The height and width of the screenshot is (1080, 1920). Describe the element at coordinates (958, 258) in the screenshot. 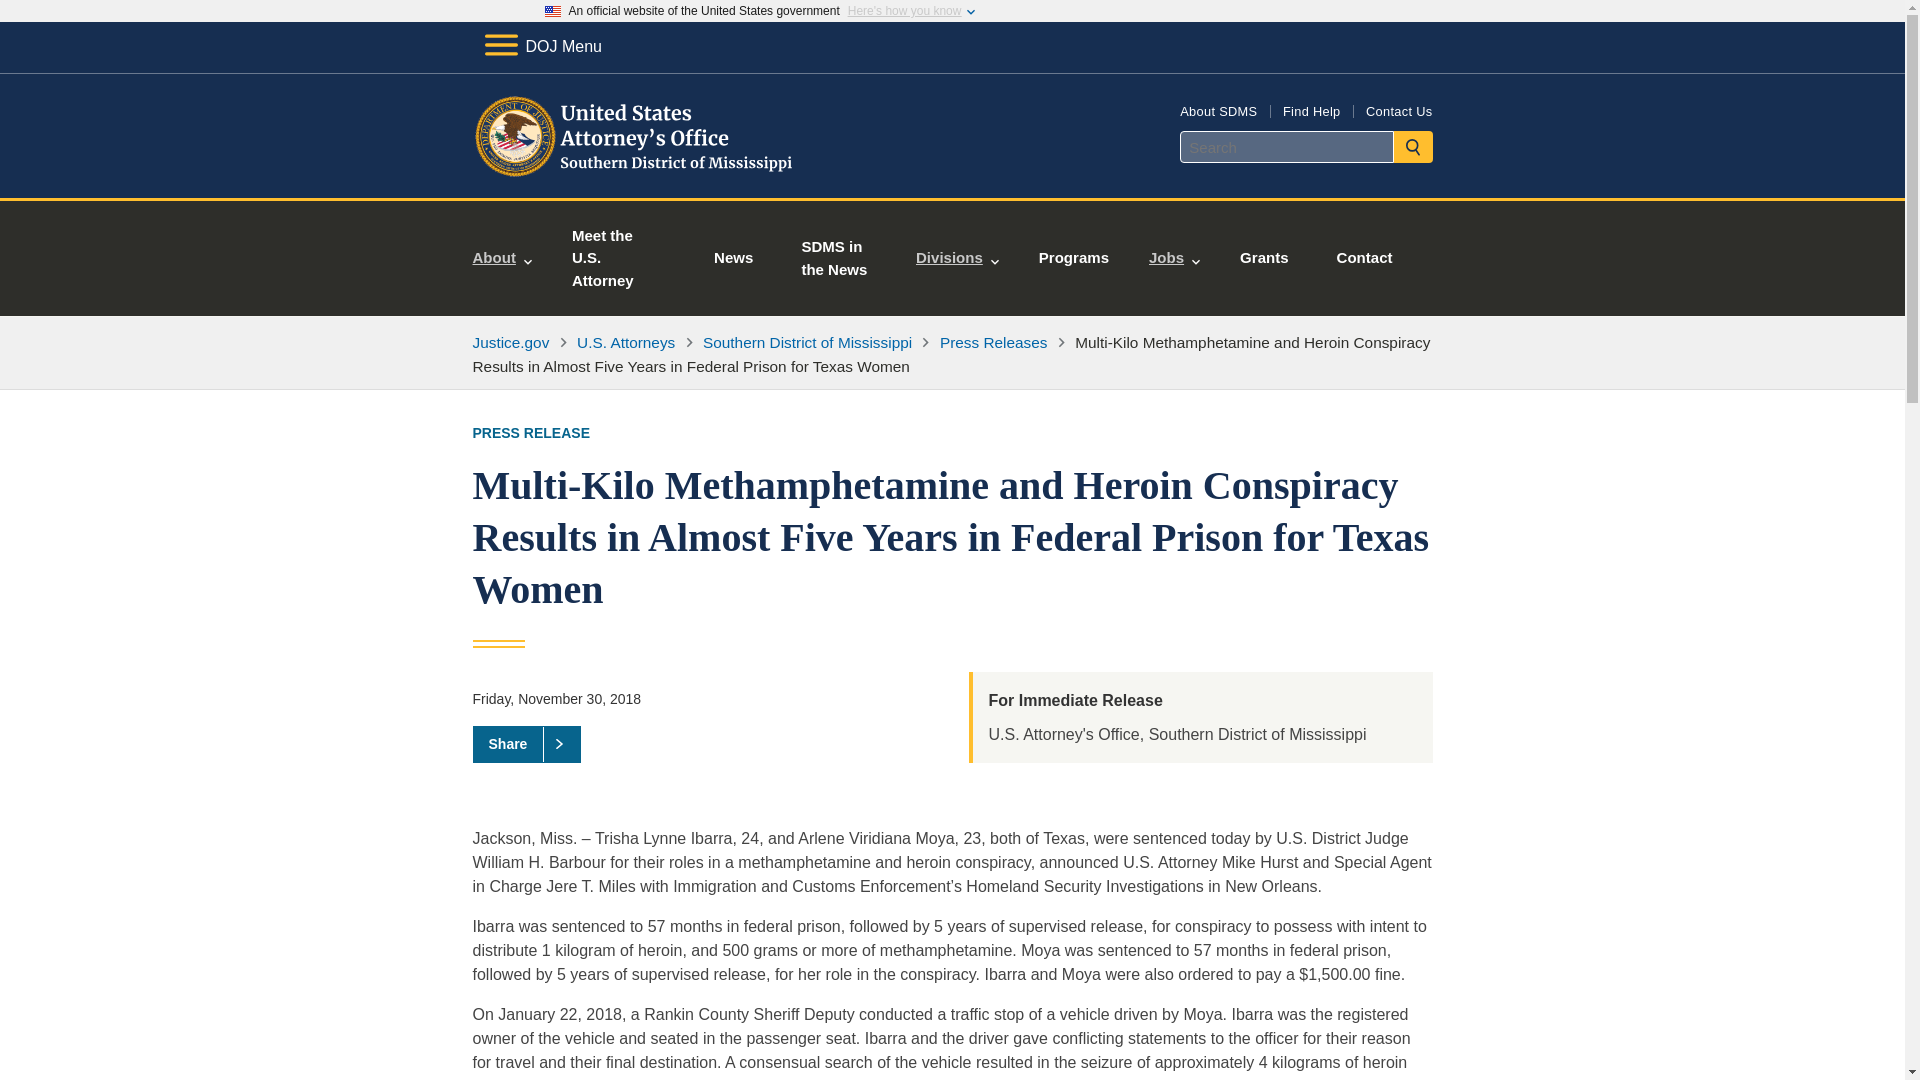

I see `Divisions` at that location.